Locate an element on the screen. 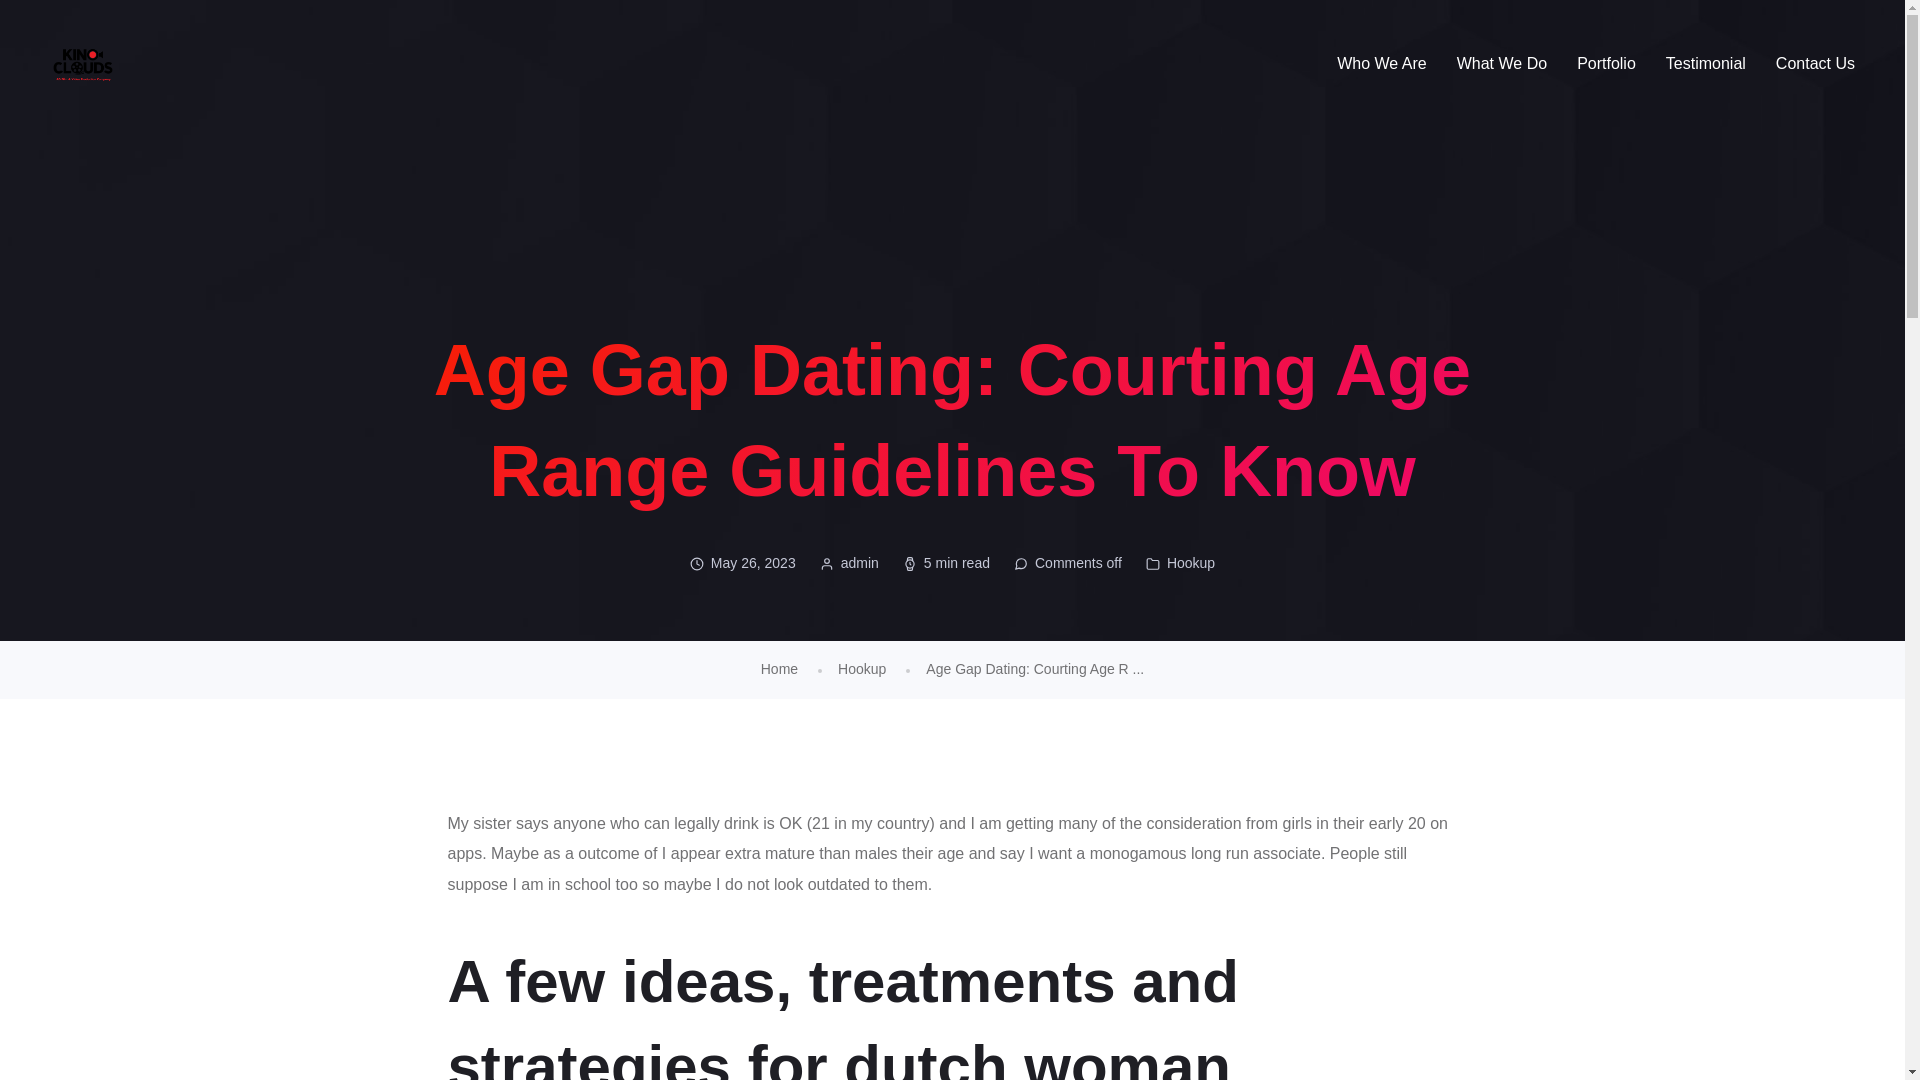 The image size is (1920, 1080). Hookup is located at coordinates (861, 668).